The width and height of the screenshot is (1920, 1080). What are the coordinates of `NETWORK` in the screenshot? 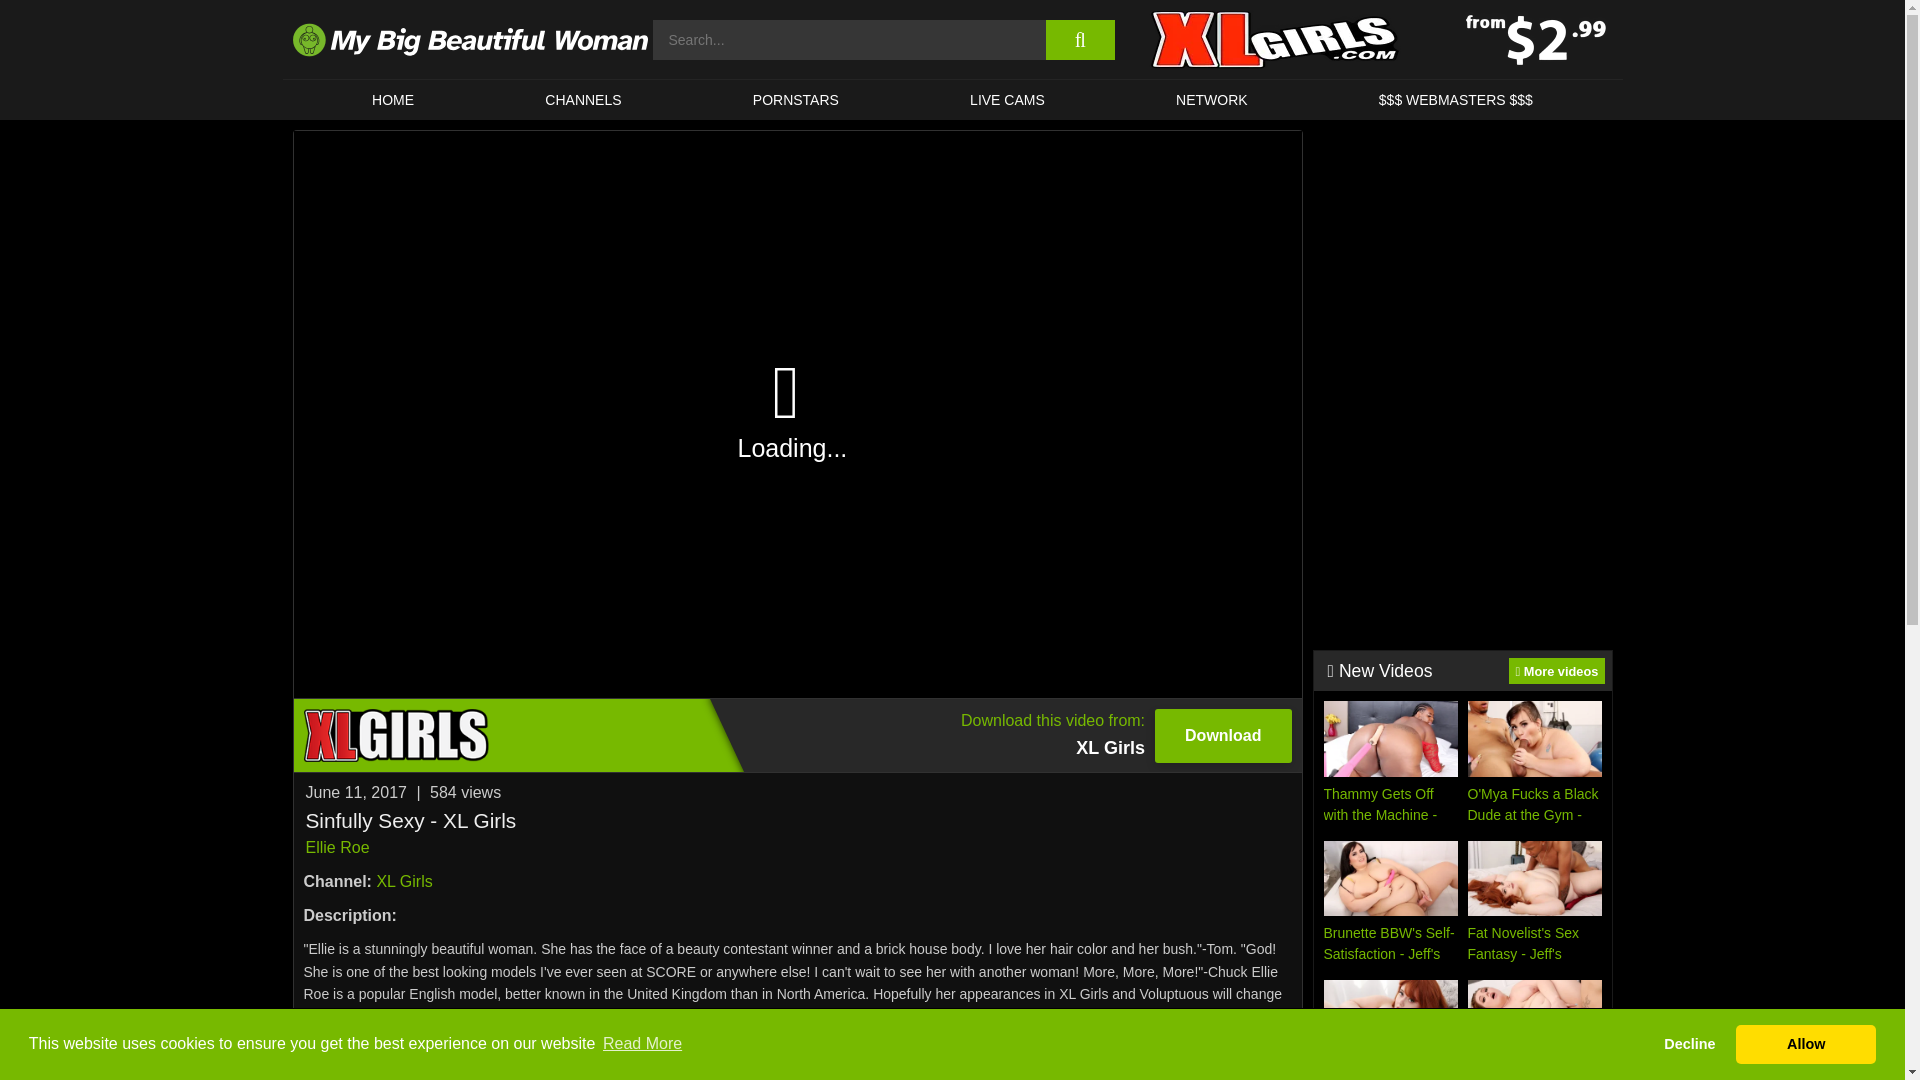 It's located at (1006, 99).